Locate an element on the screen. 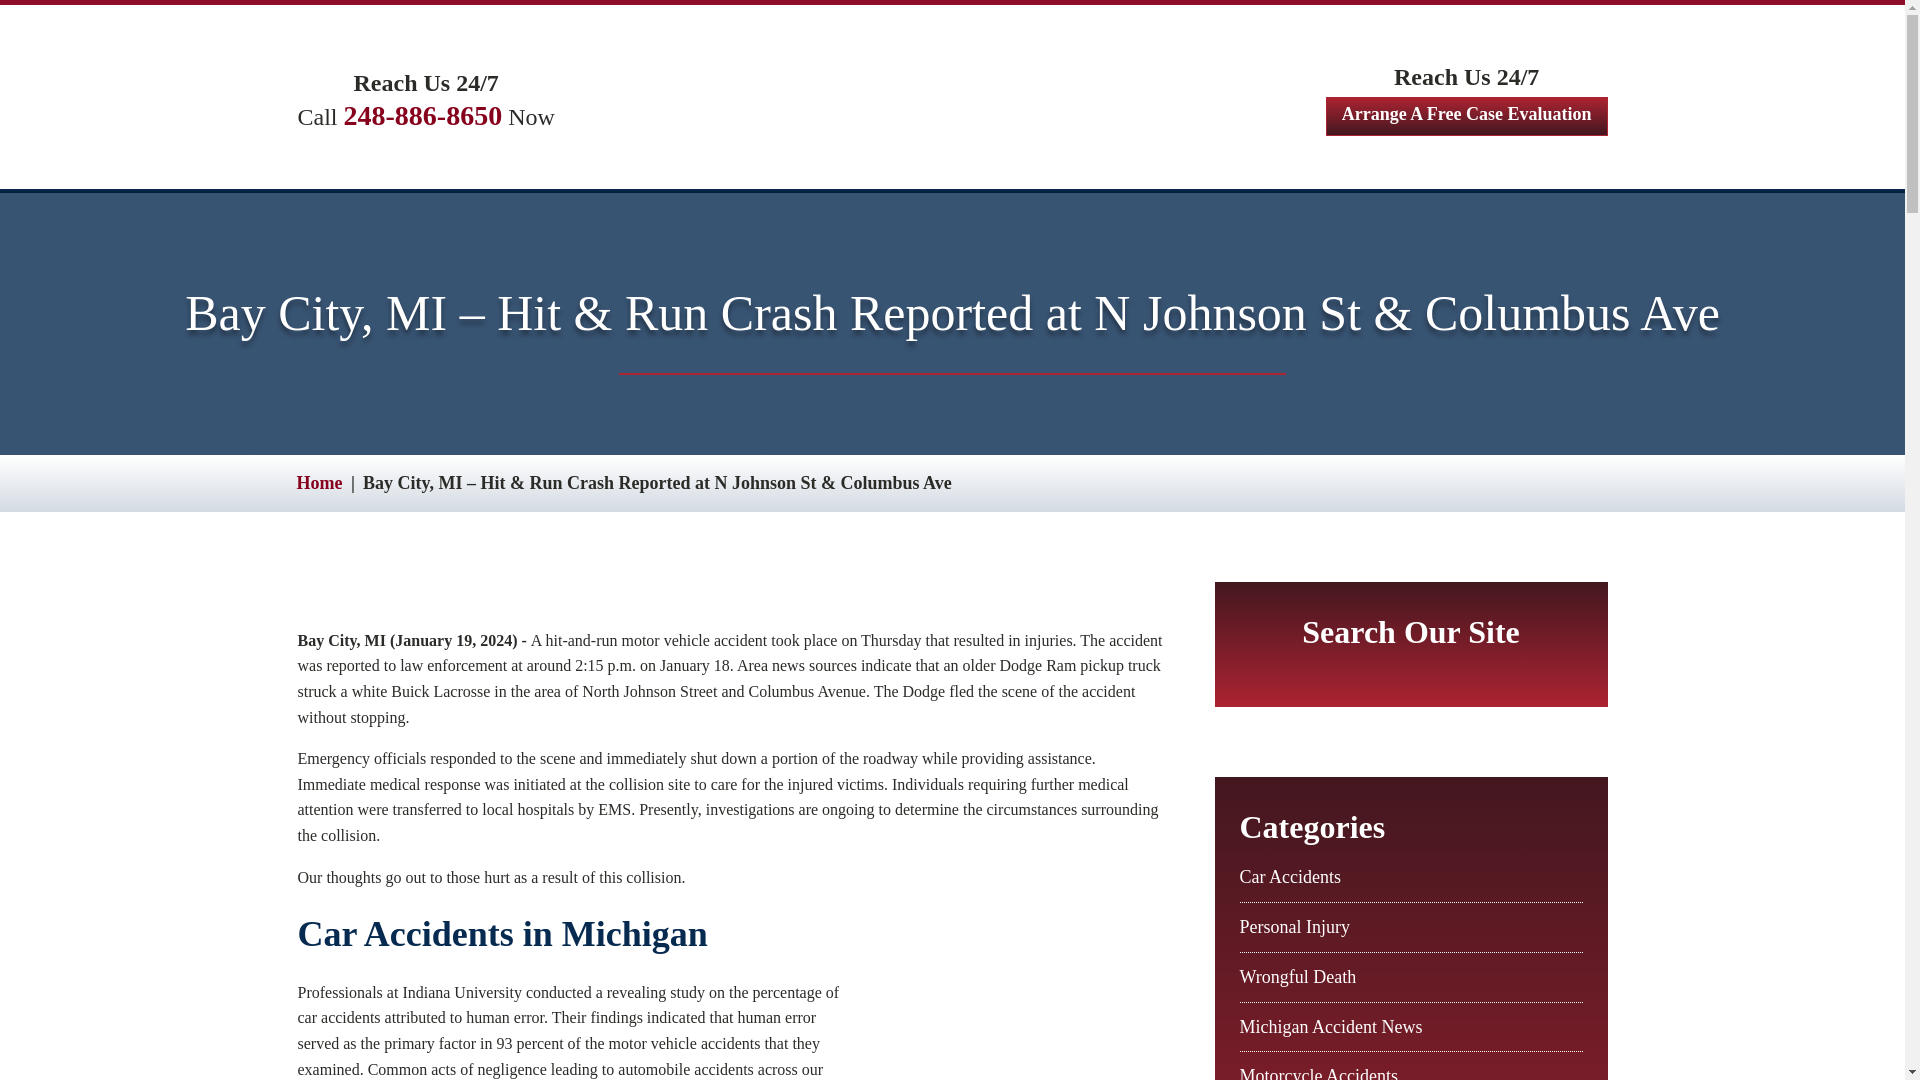  Michigan Accident News is located at coordinates (1331, 1026).